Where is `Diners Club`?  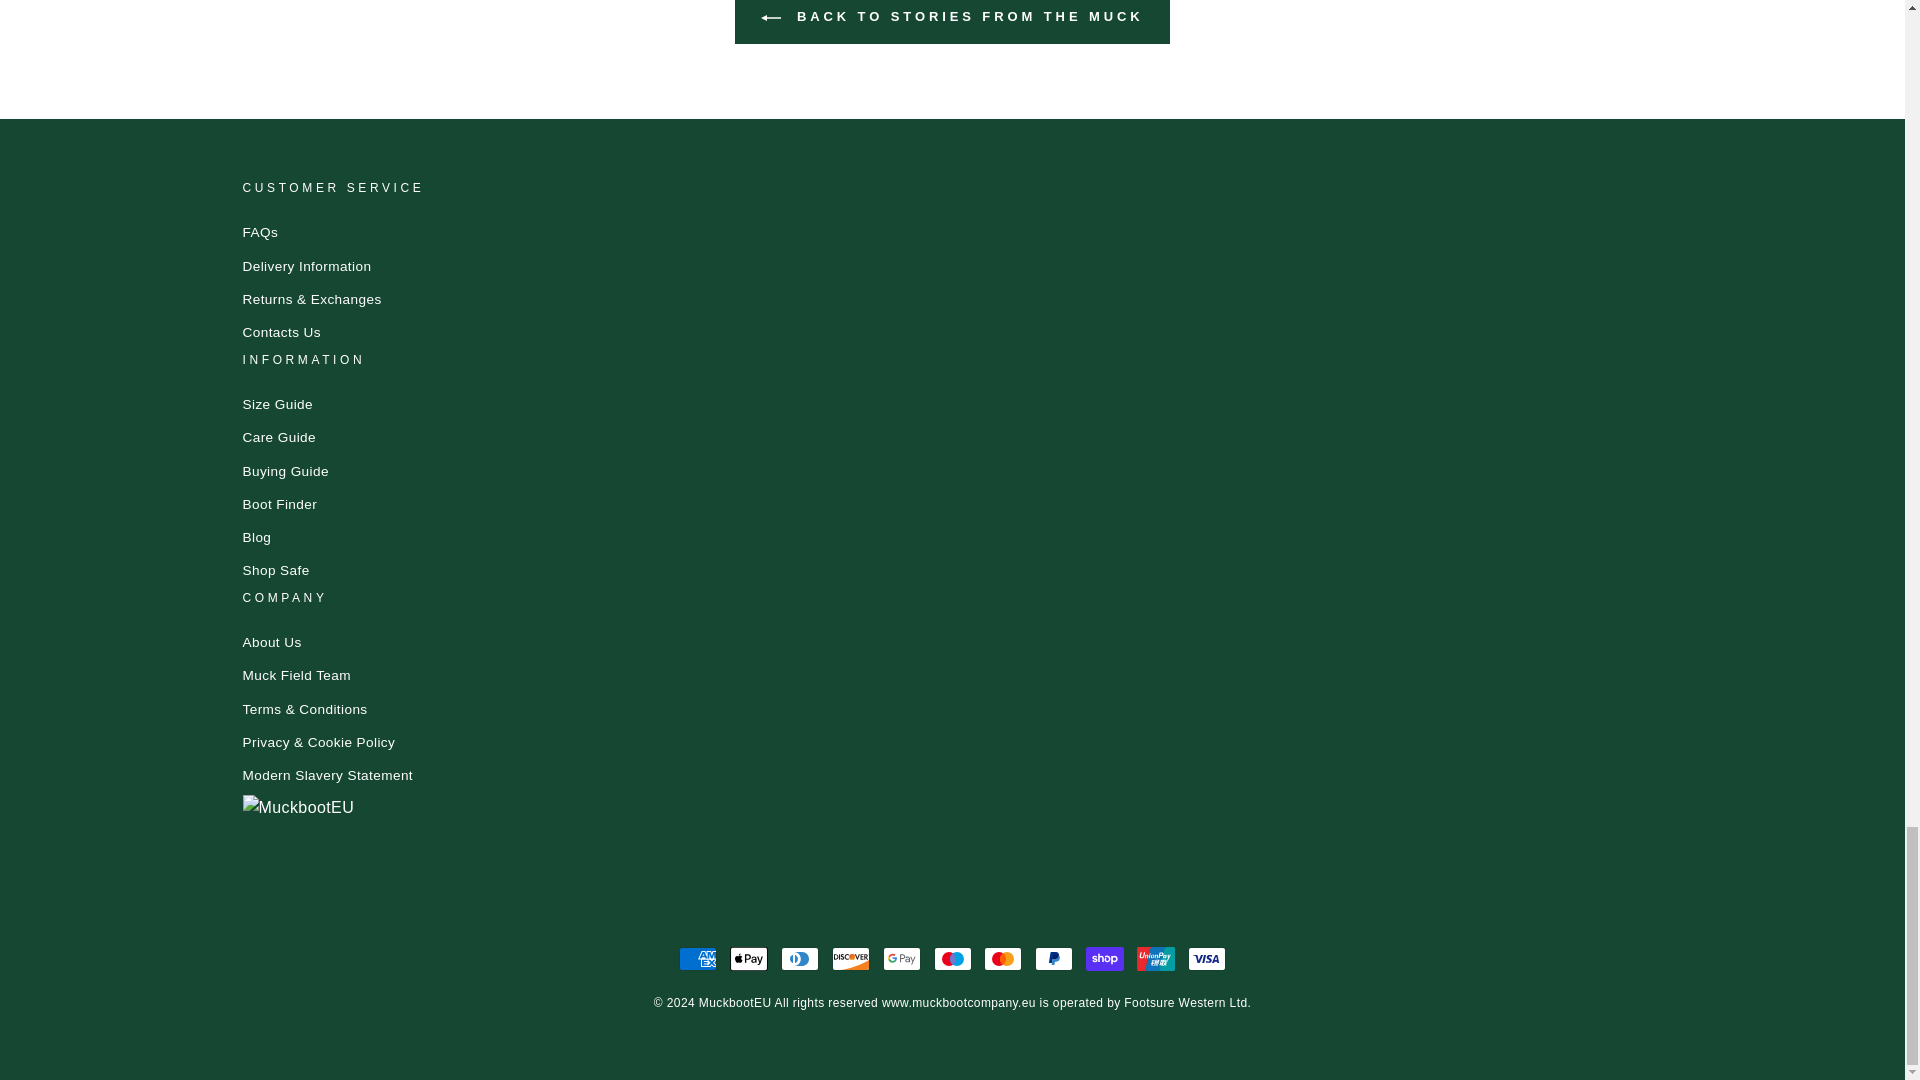
Diners Club is located at coordinates (800, 958).